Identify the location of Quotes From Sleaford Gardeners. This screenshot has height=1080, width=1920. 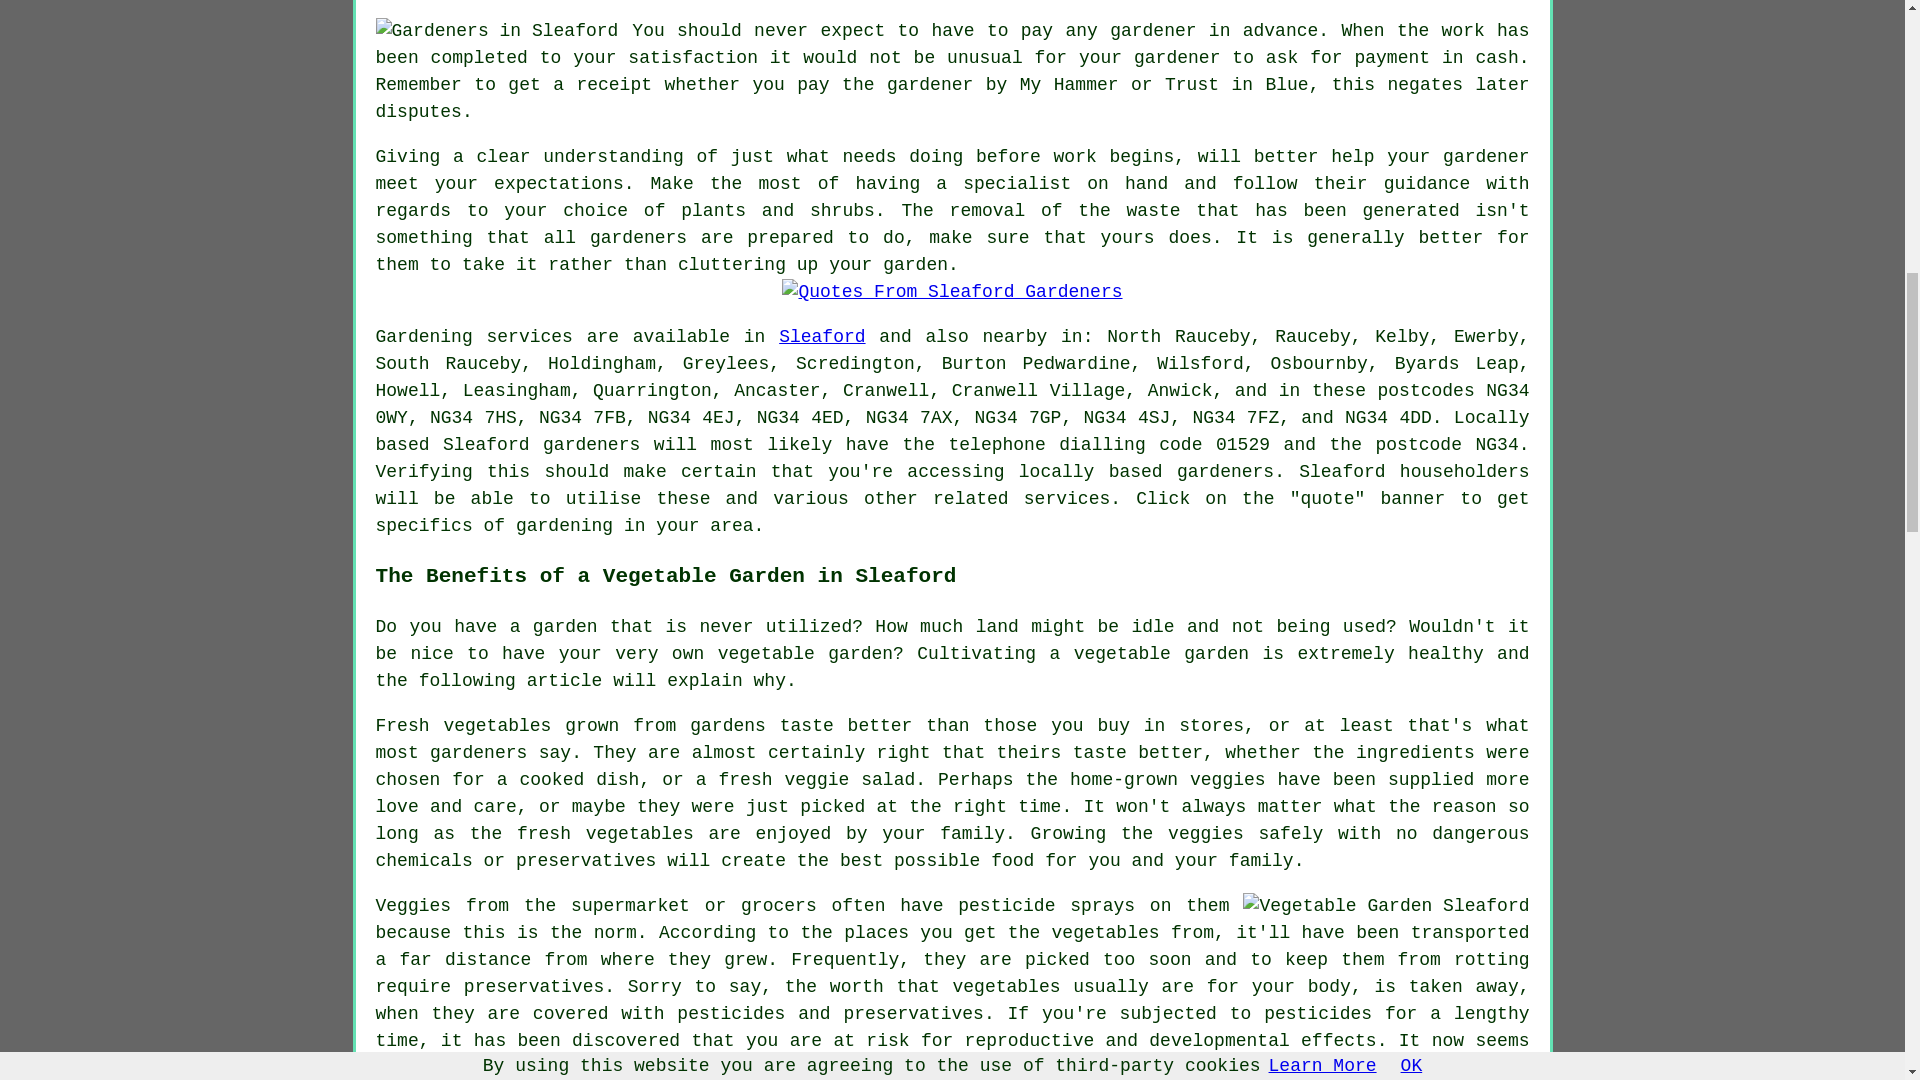
(951, 292).